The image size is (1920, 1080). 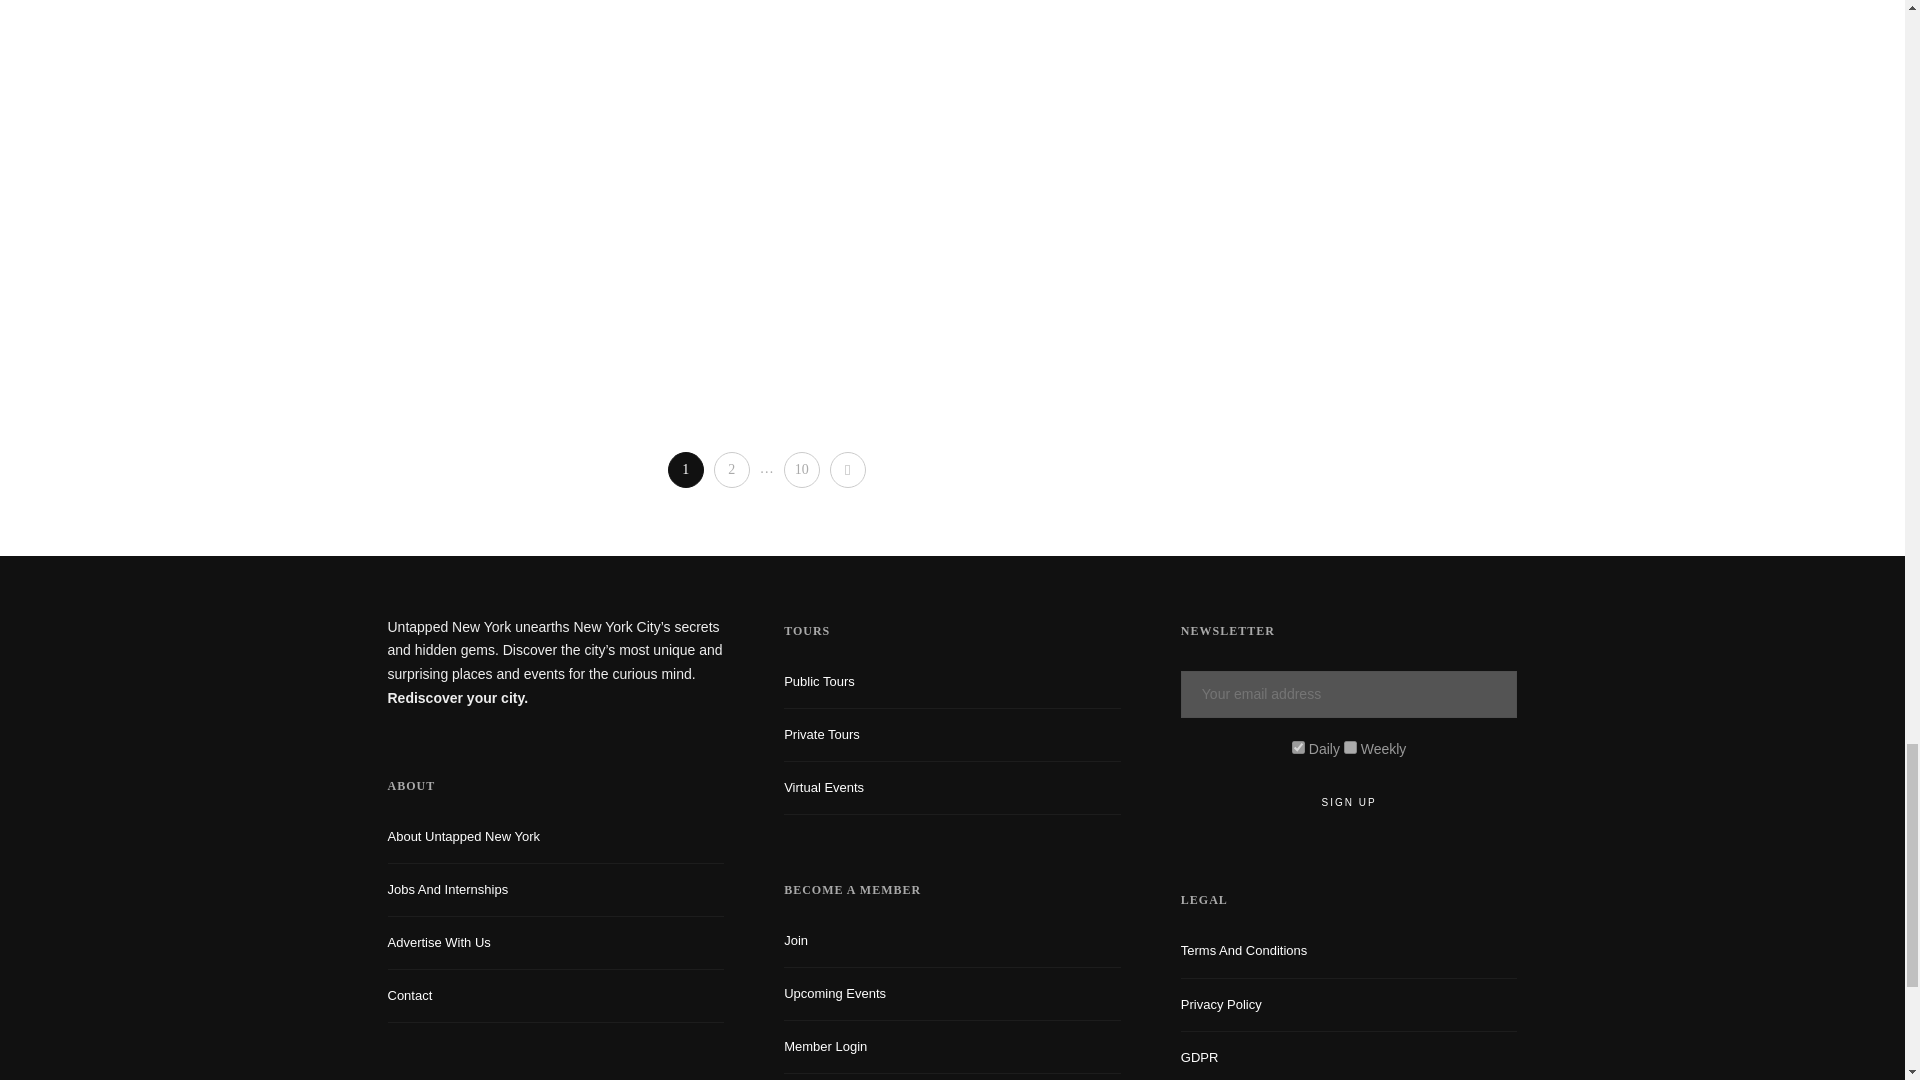 I want to click on e99a09560c, so click(x=1298, y=746).